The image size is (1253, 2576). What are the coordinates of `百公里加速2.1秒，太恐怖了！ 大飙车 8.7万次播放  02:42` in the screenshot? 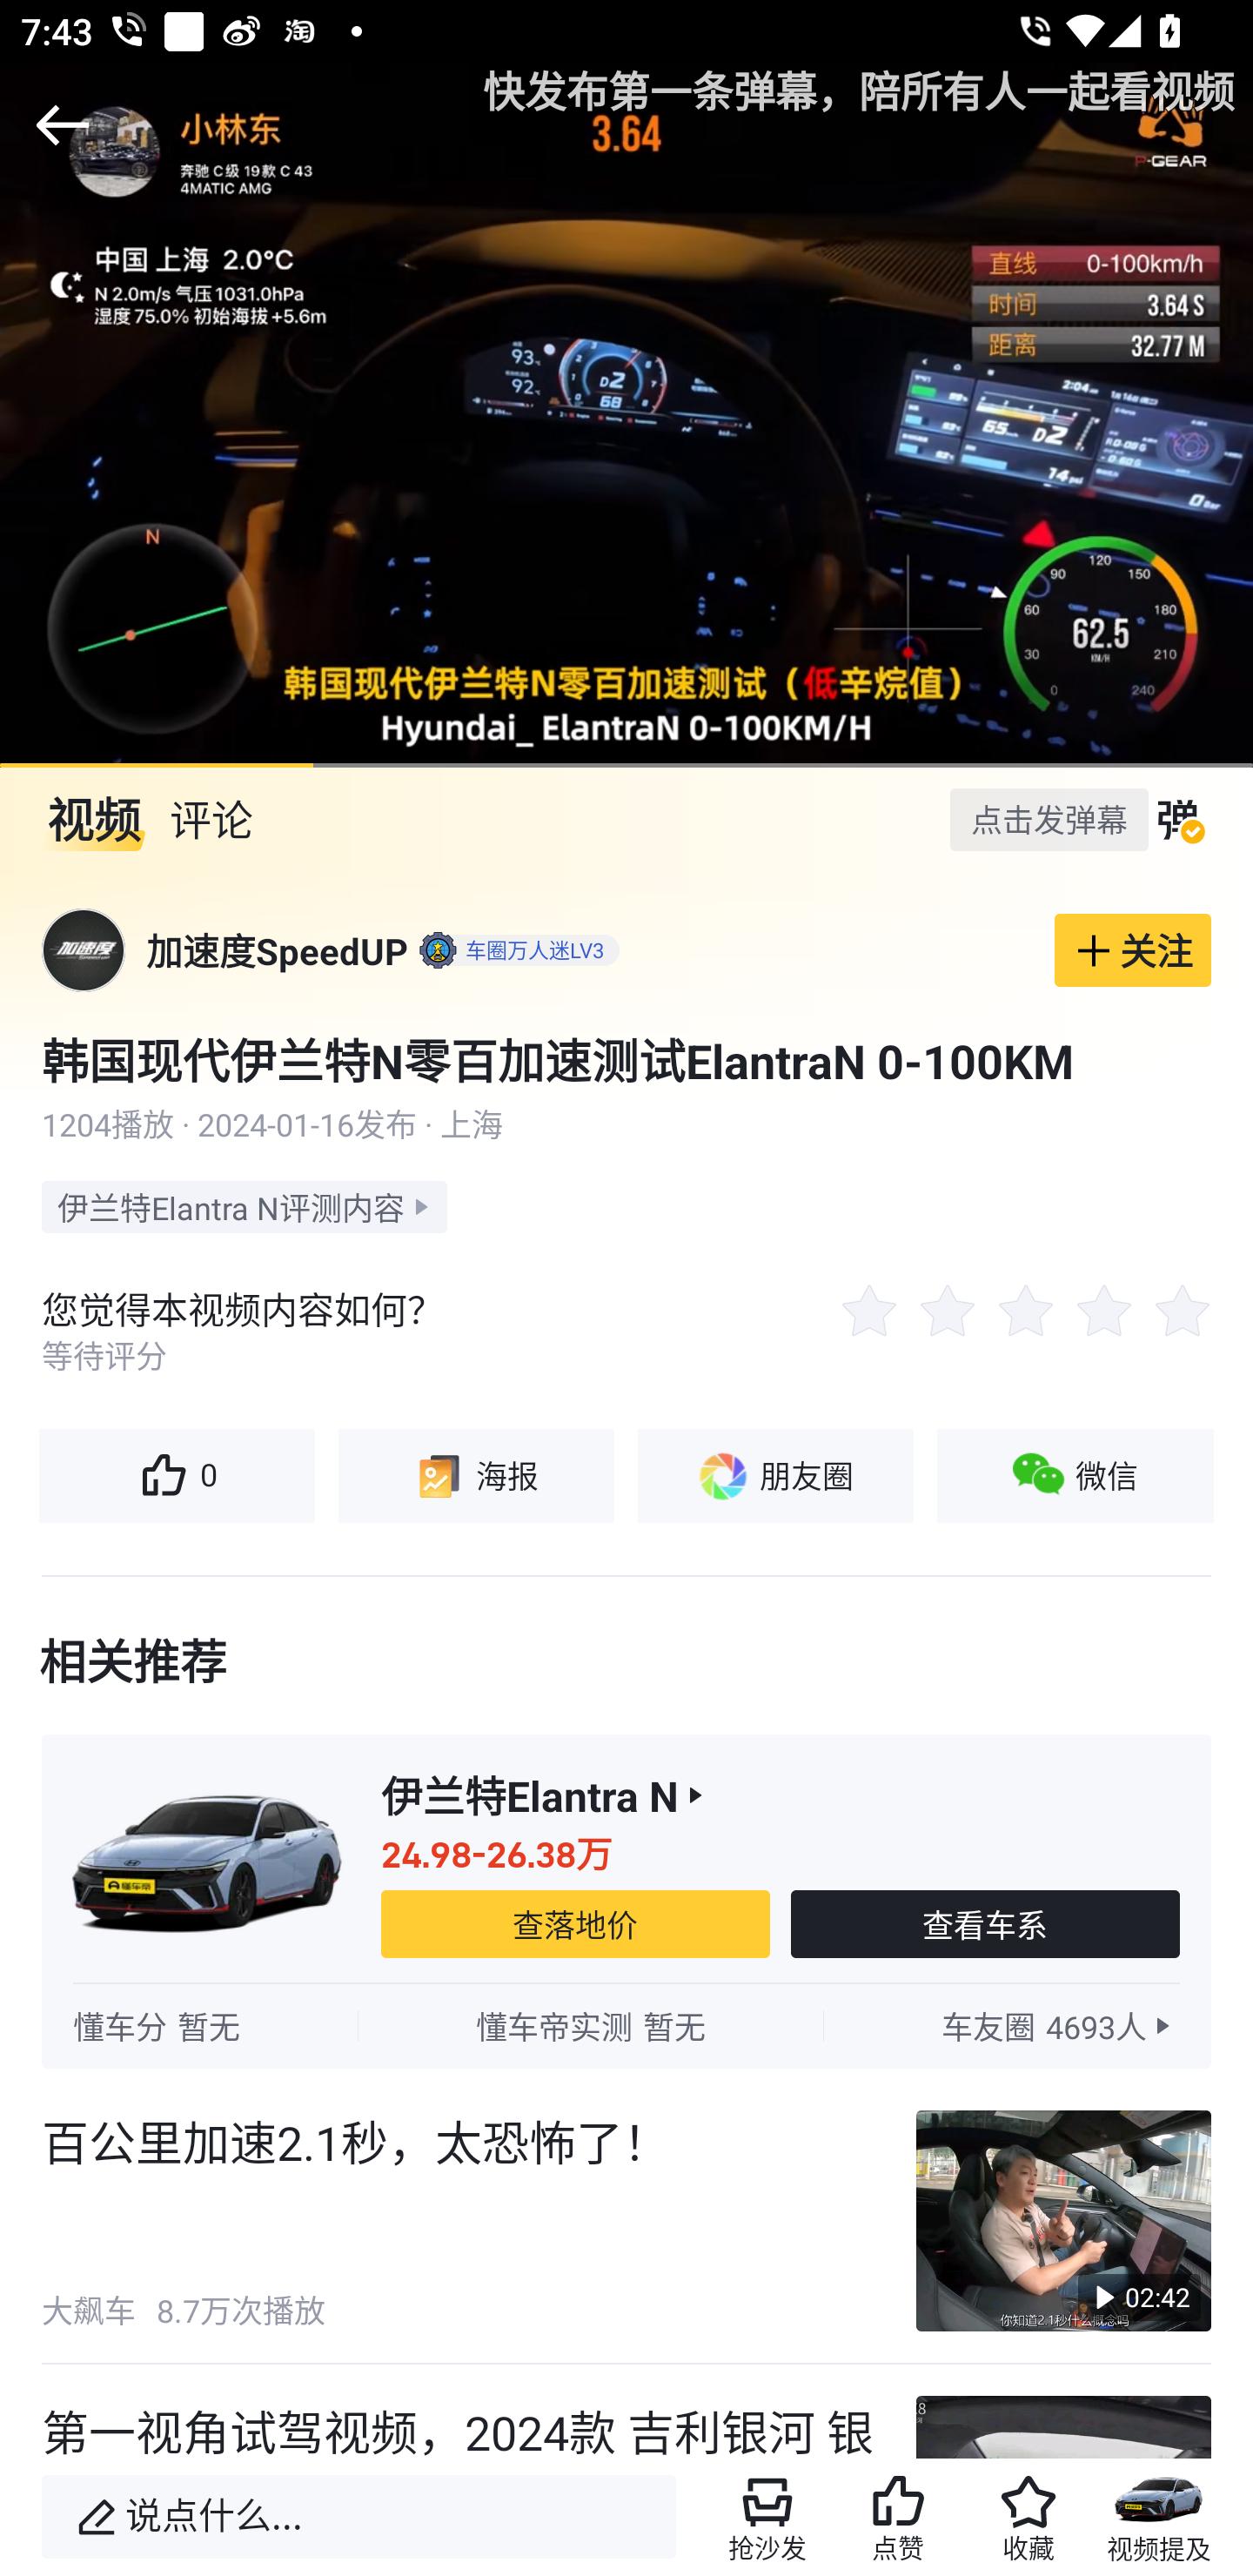 It's located at (626, 2221).